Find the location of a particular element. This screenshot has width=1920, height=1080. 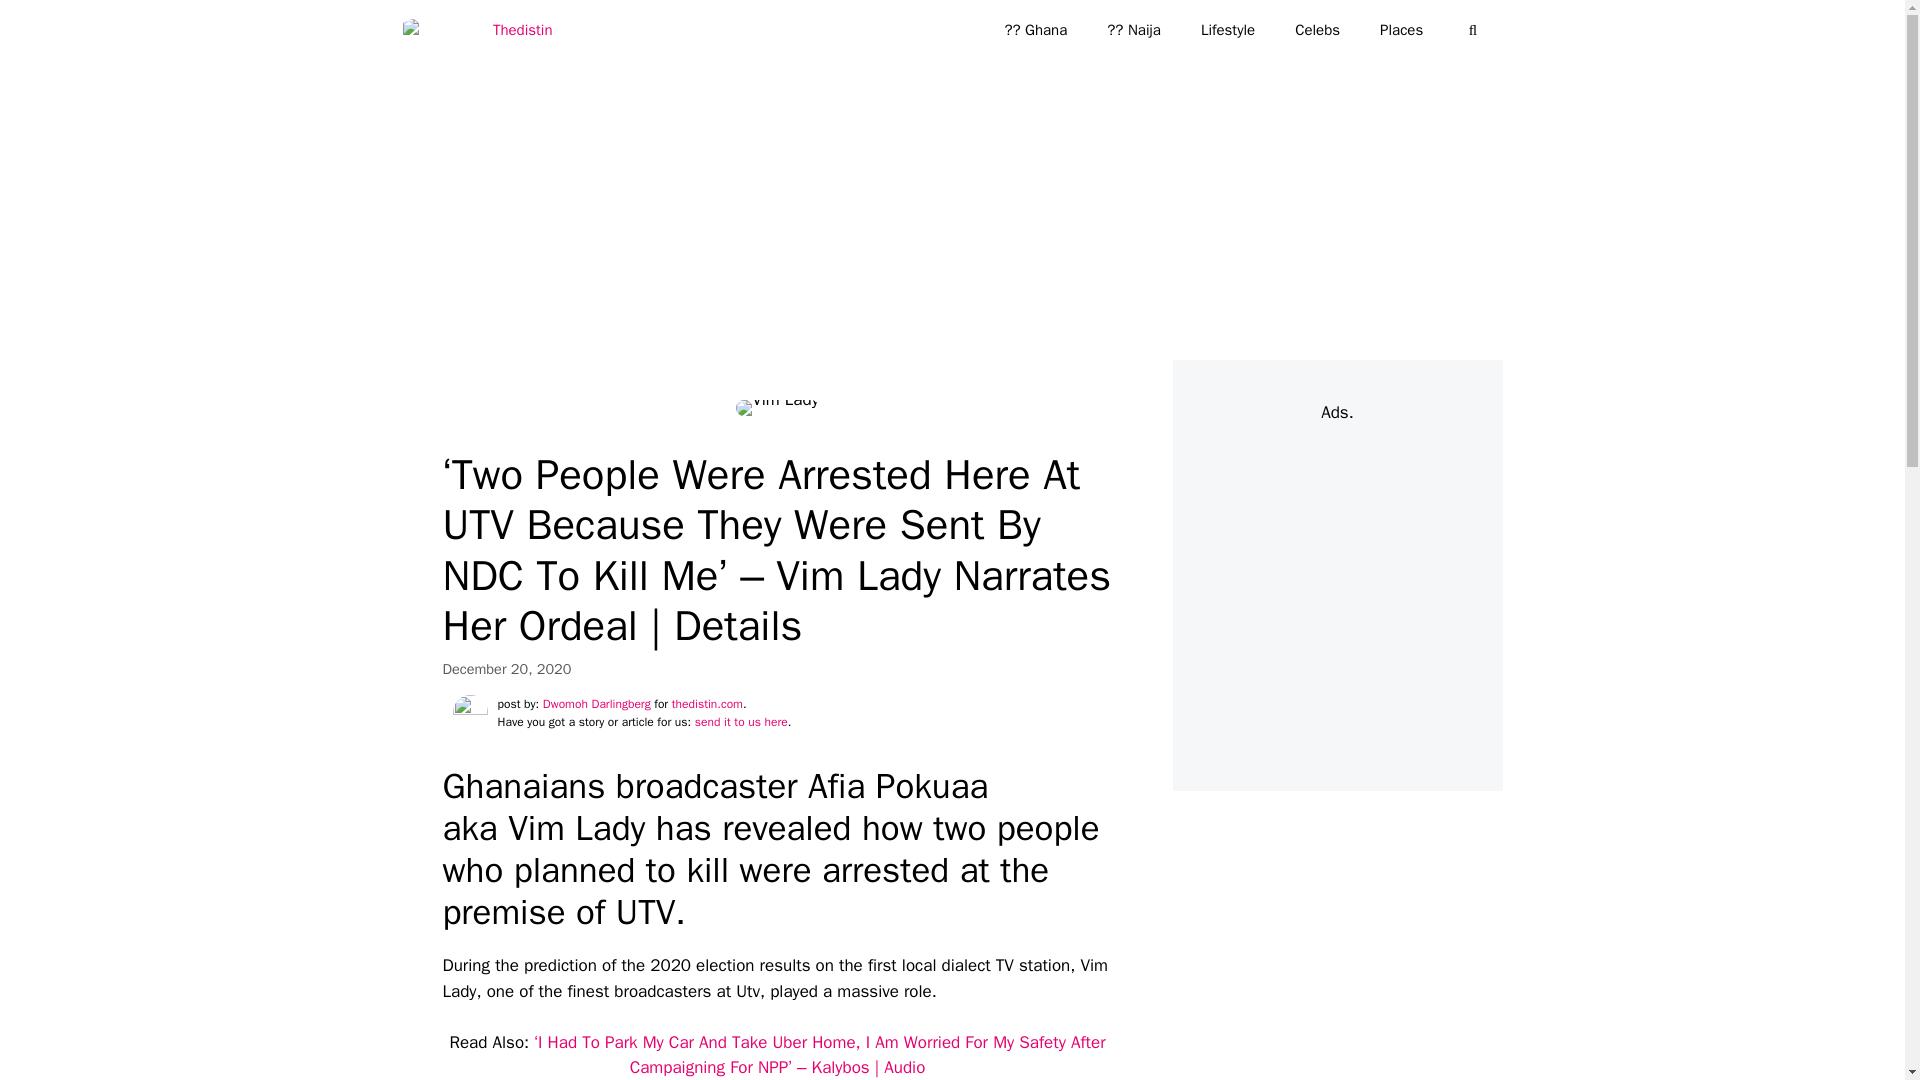

Thedistin is located at coordinates (476, 30).